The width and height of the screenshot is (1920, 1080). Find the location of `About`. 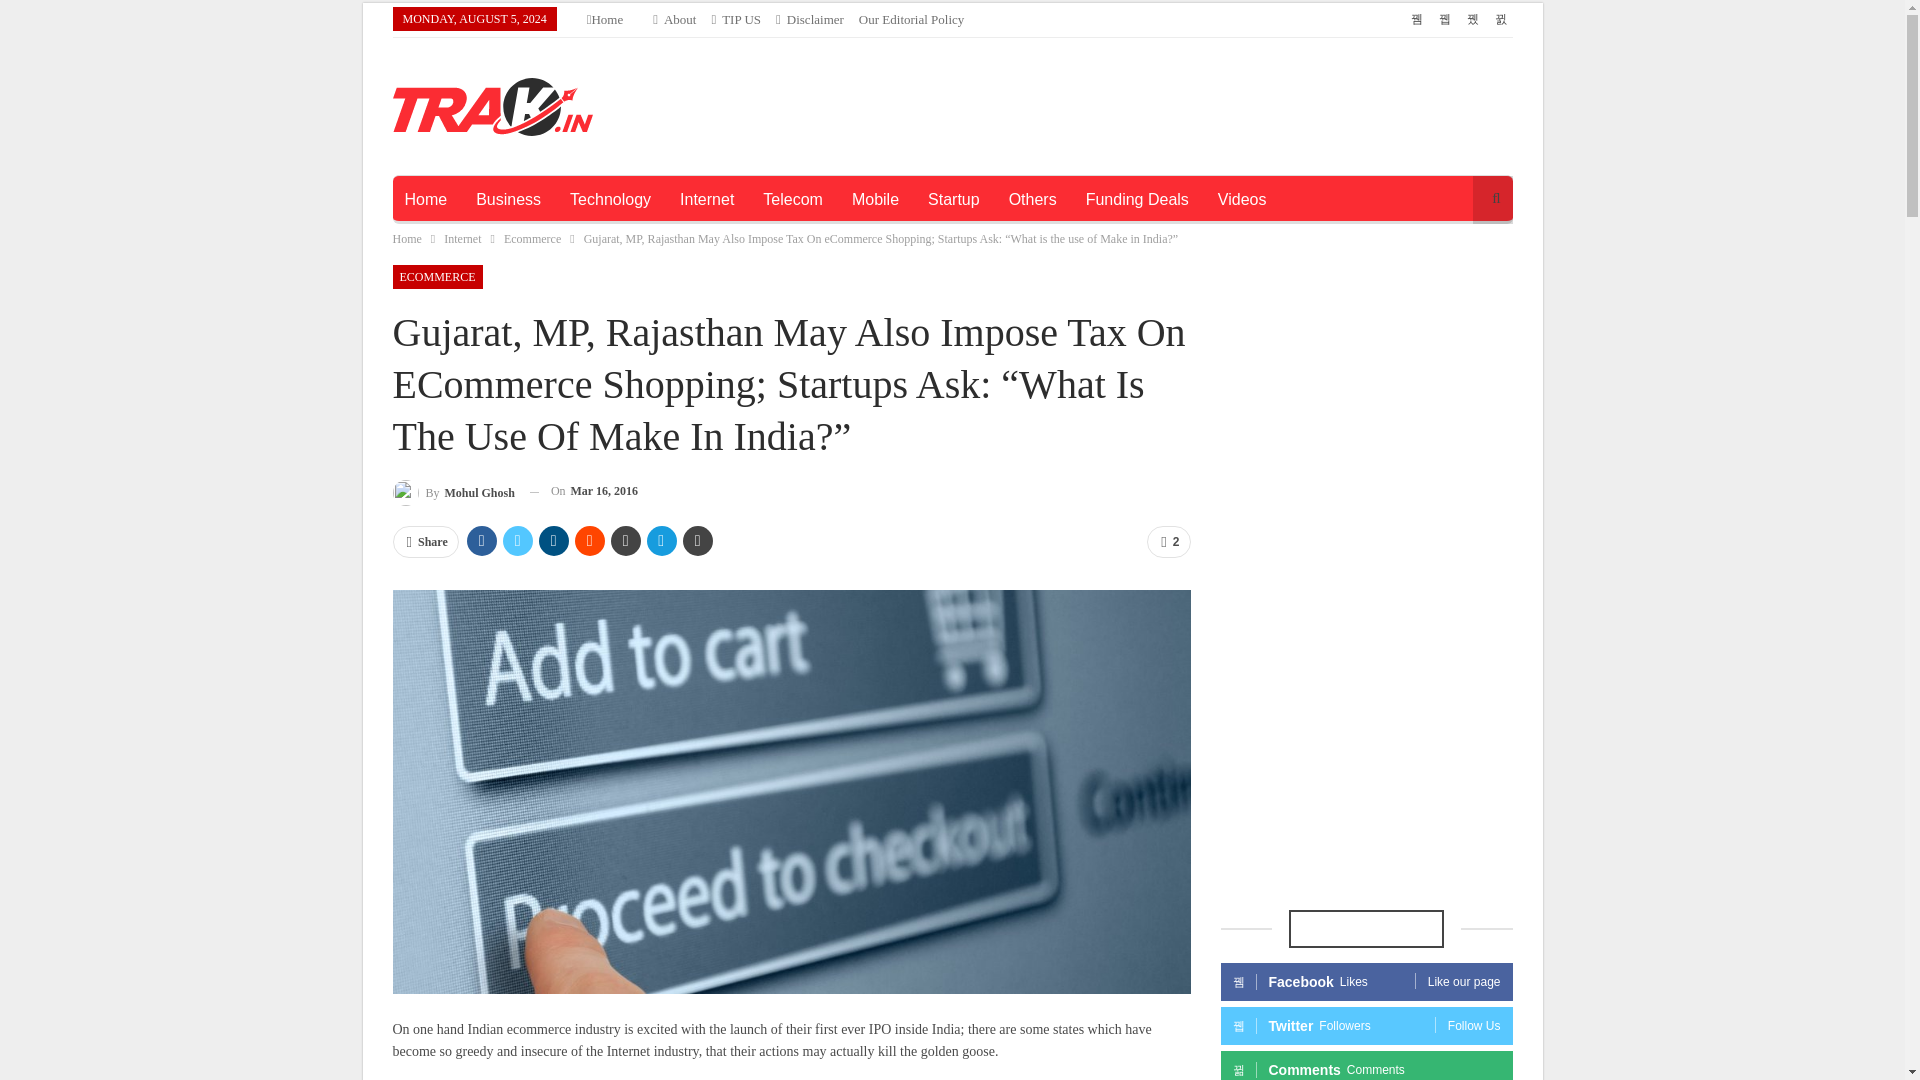

About is located at coordinates (674, 19).